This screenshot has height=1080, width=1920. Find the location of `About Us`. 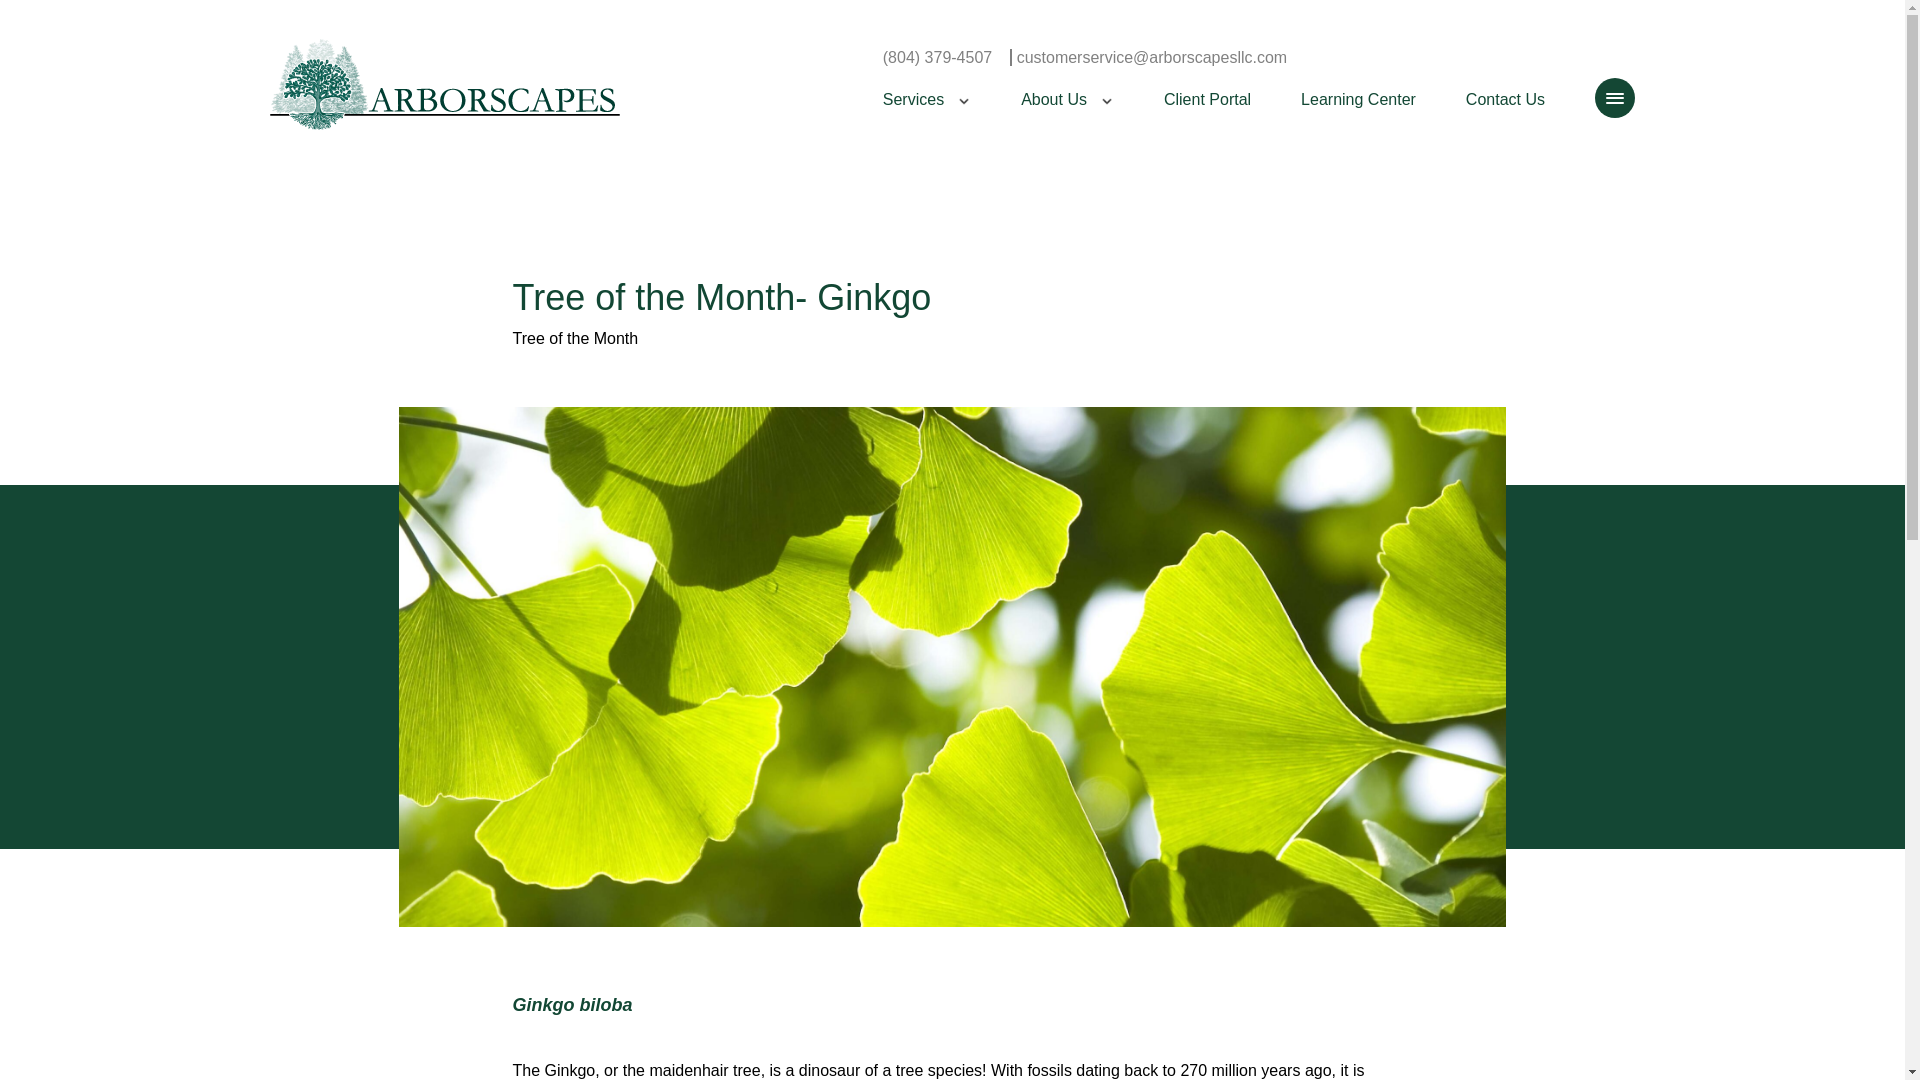

About Us is located at coordinates (1067, 123).